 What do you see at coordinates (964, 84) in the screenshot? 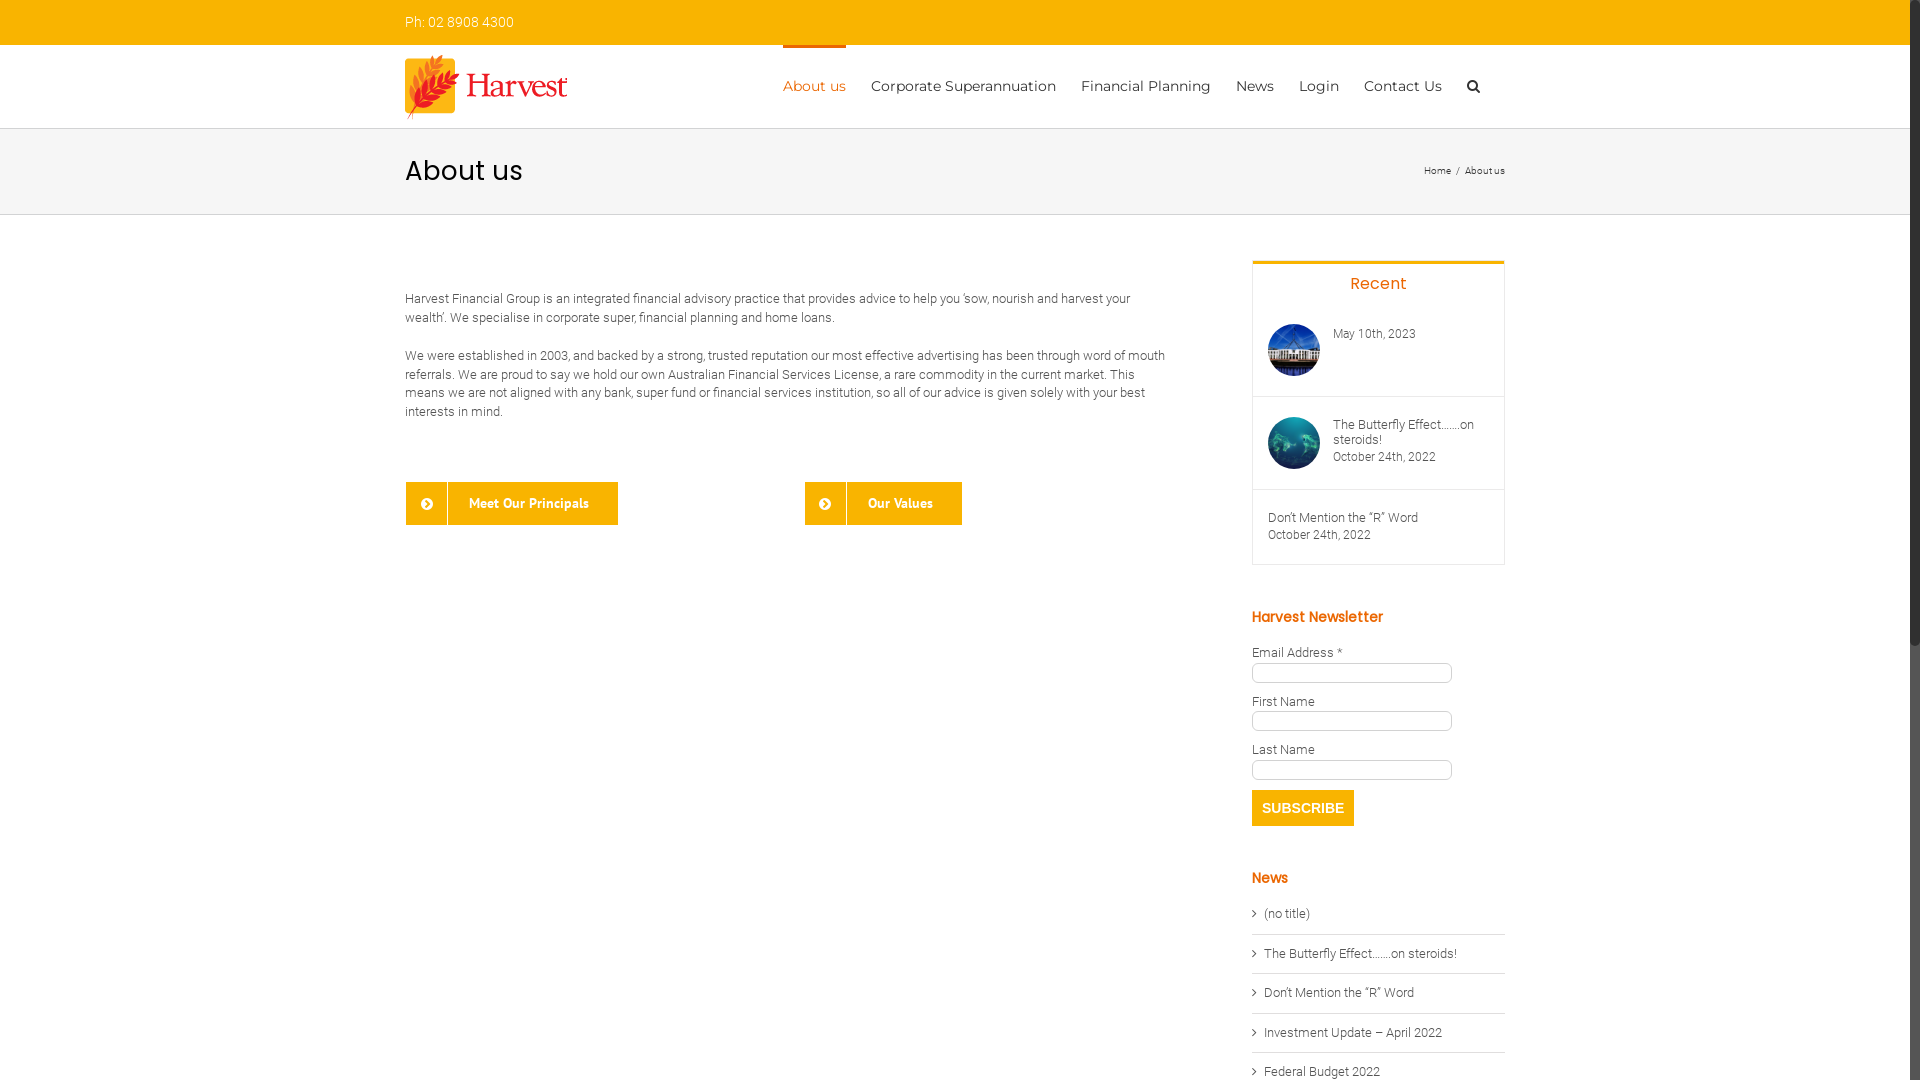
I see `Corporate Superannuation` at bounding box center [964, 84].